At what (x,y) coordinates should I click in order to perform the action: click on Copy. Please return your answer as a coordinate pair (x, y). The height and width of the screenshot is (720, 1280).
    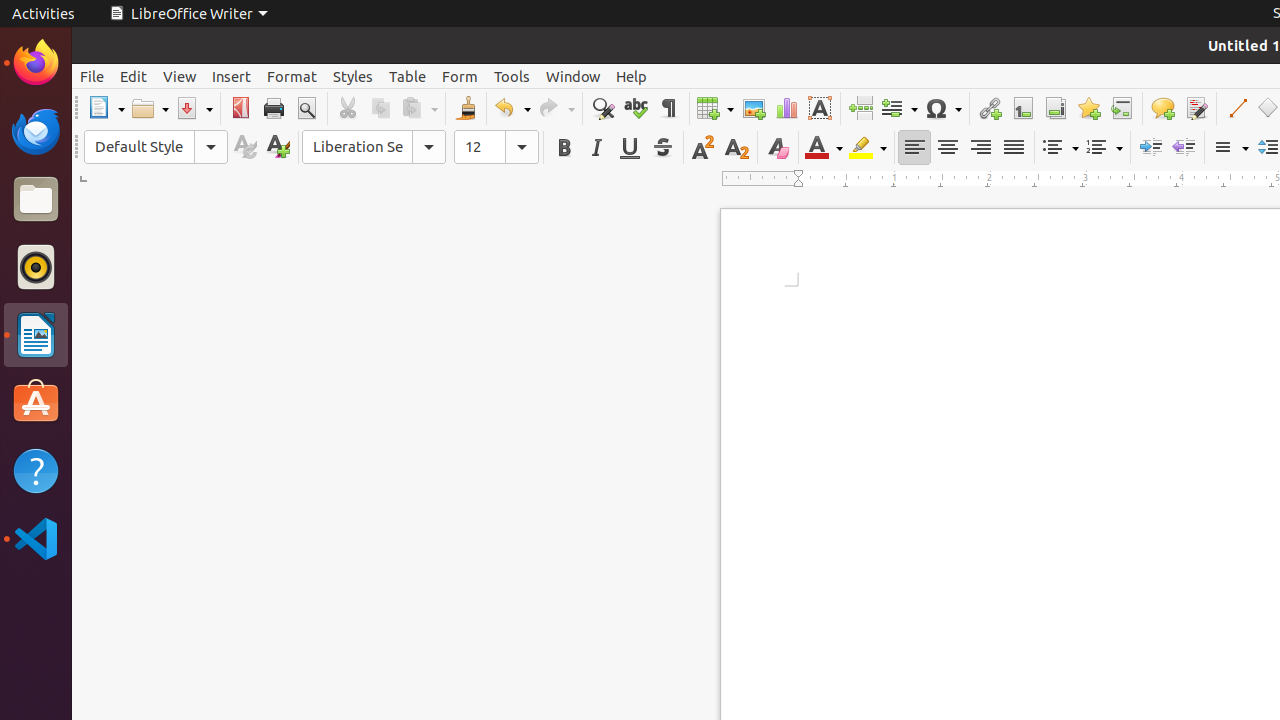
    Looking at the image, I should click on (380, 108).